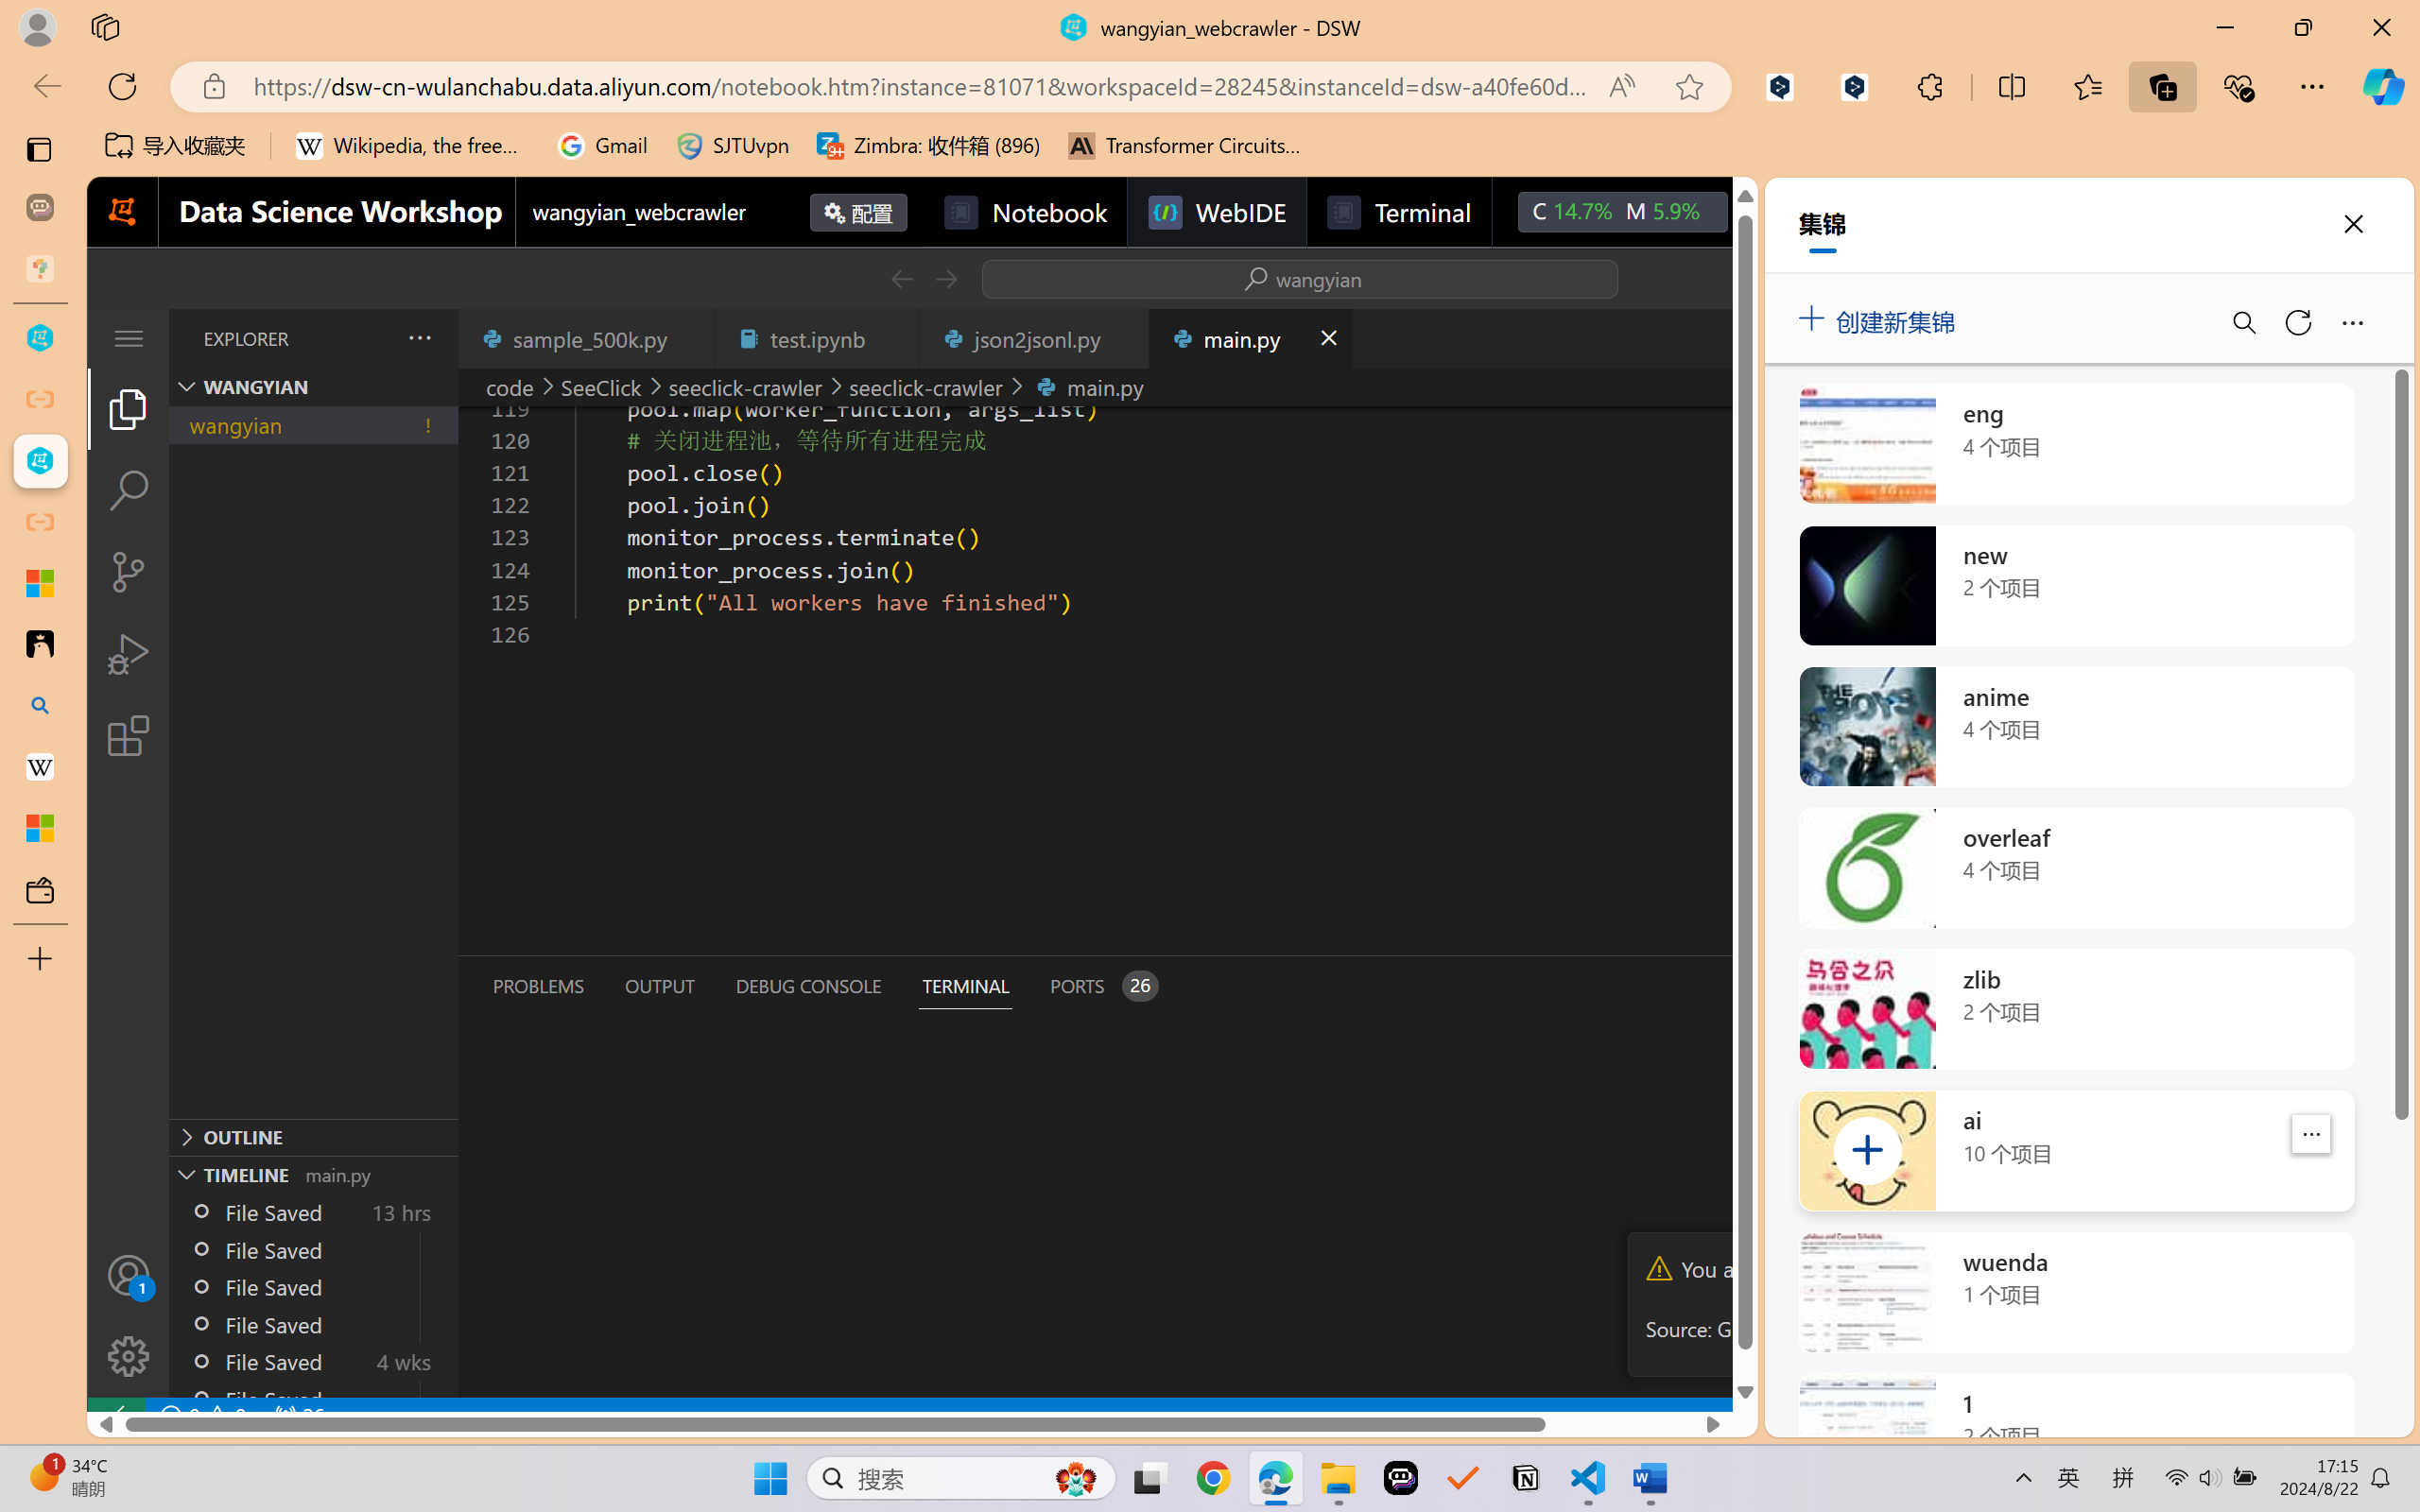  What do you see at coordinates (2383, 86) in the screenshot?
I see `Copilot (Ctrl+Shift+.)` at bounding box center [2383, 86].